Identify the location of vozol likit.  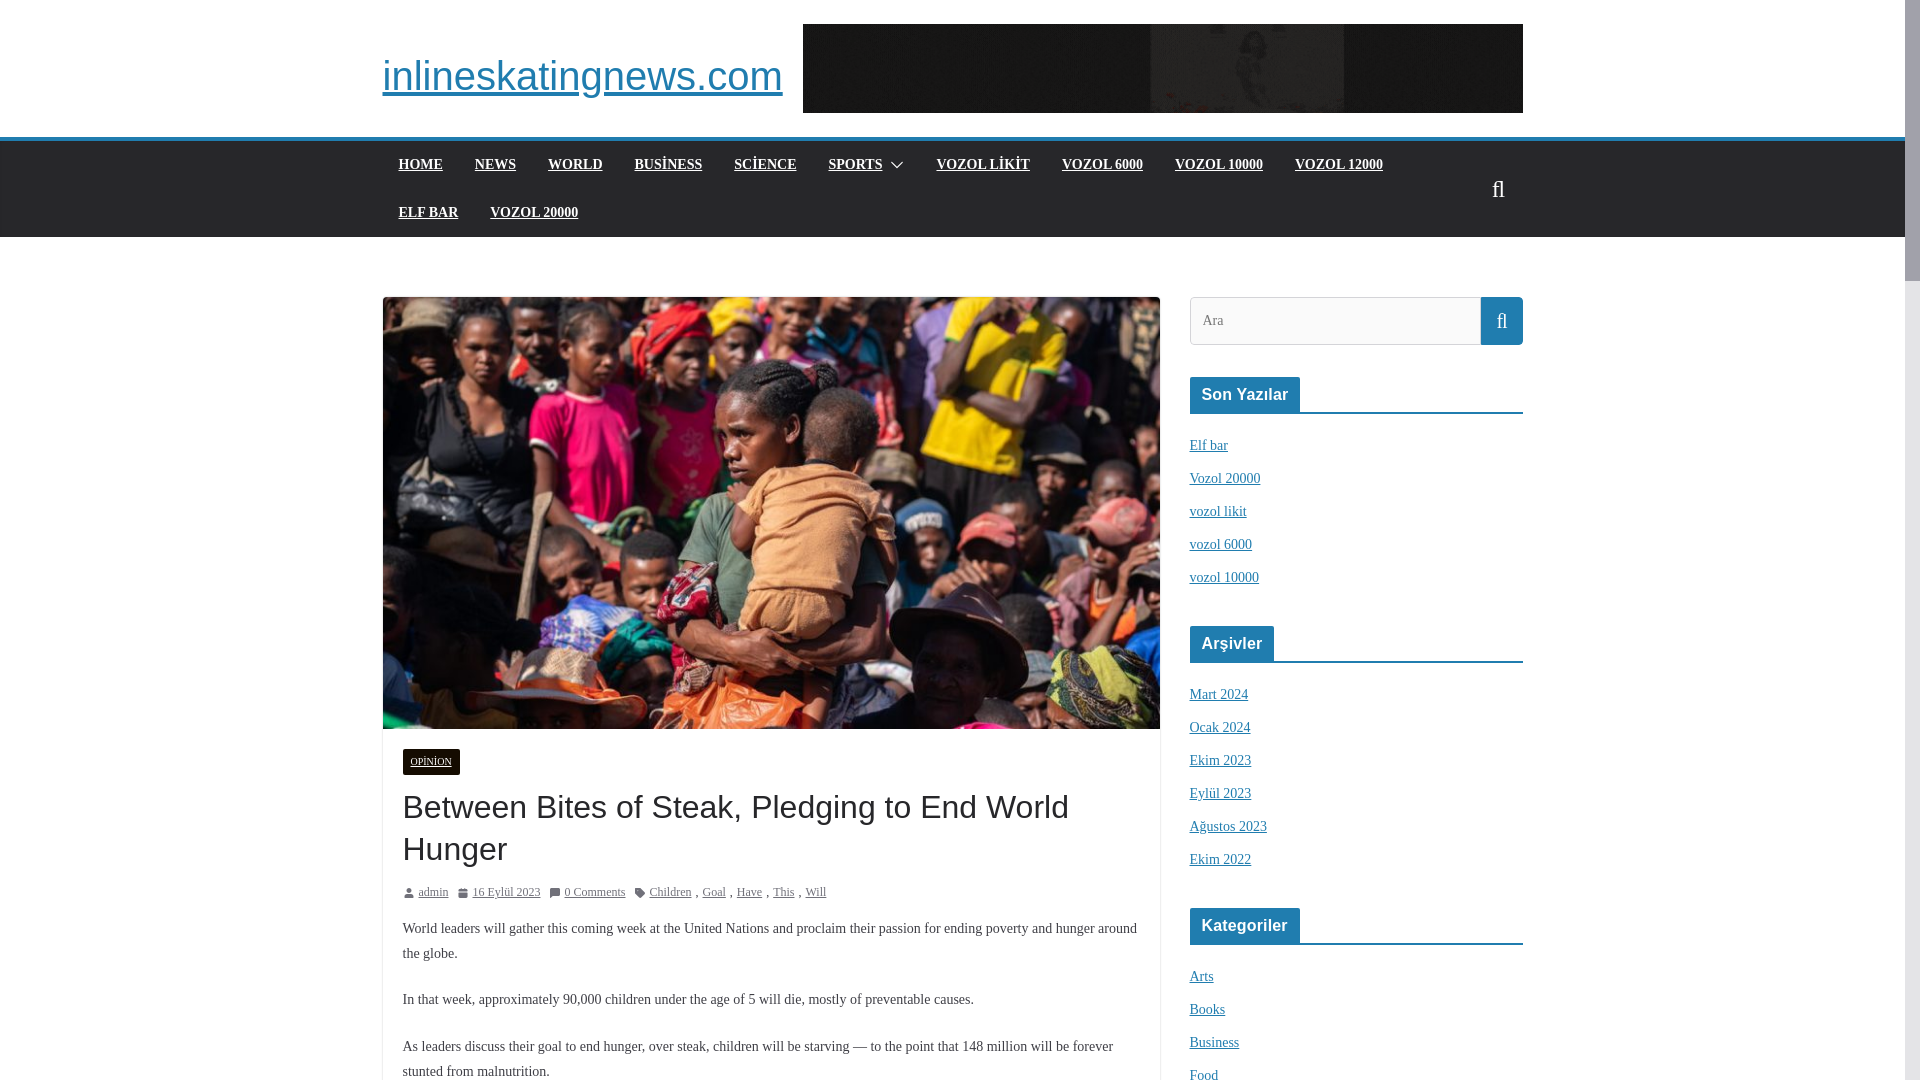
(1218, 512).